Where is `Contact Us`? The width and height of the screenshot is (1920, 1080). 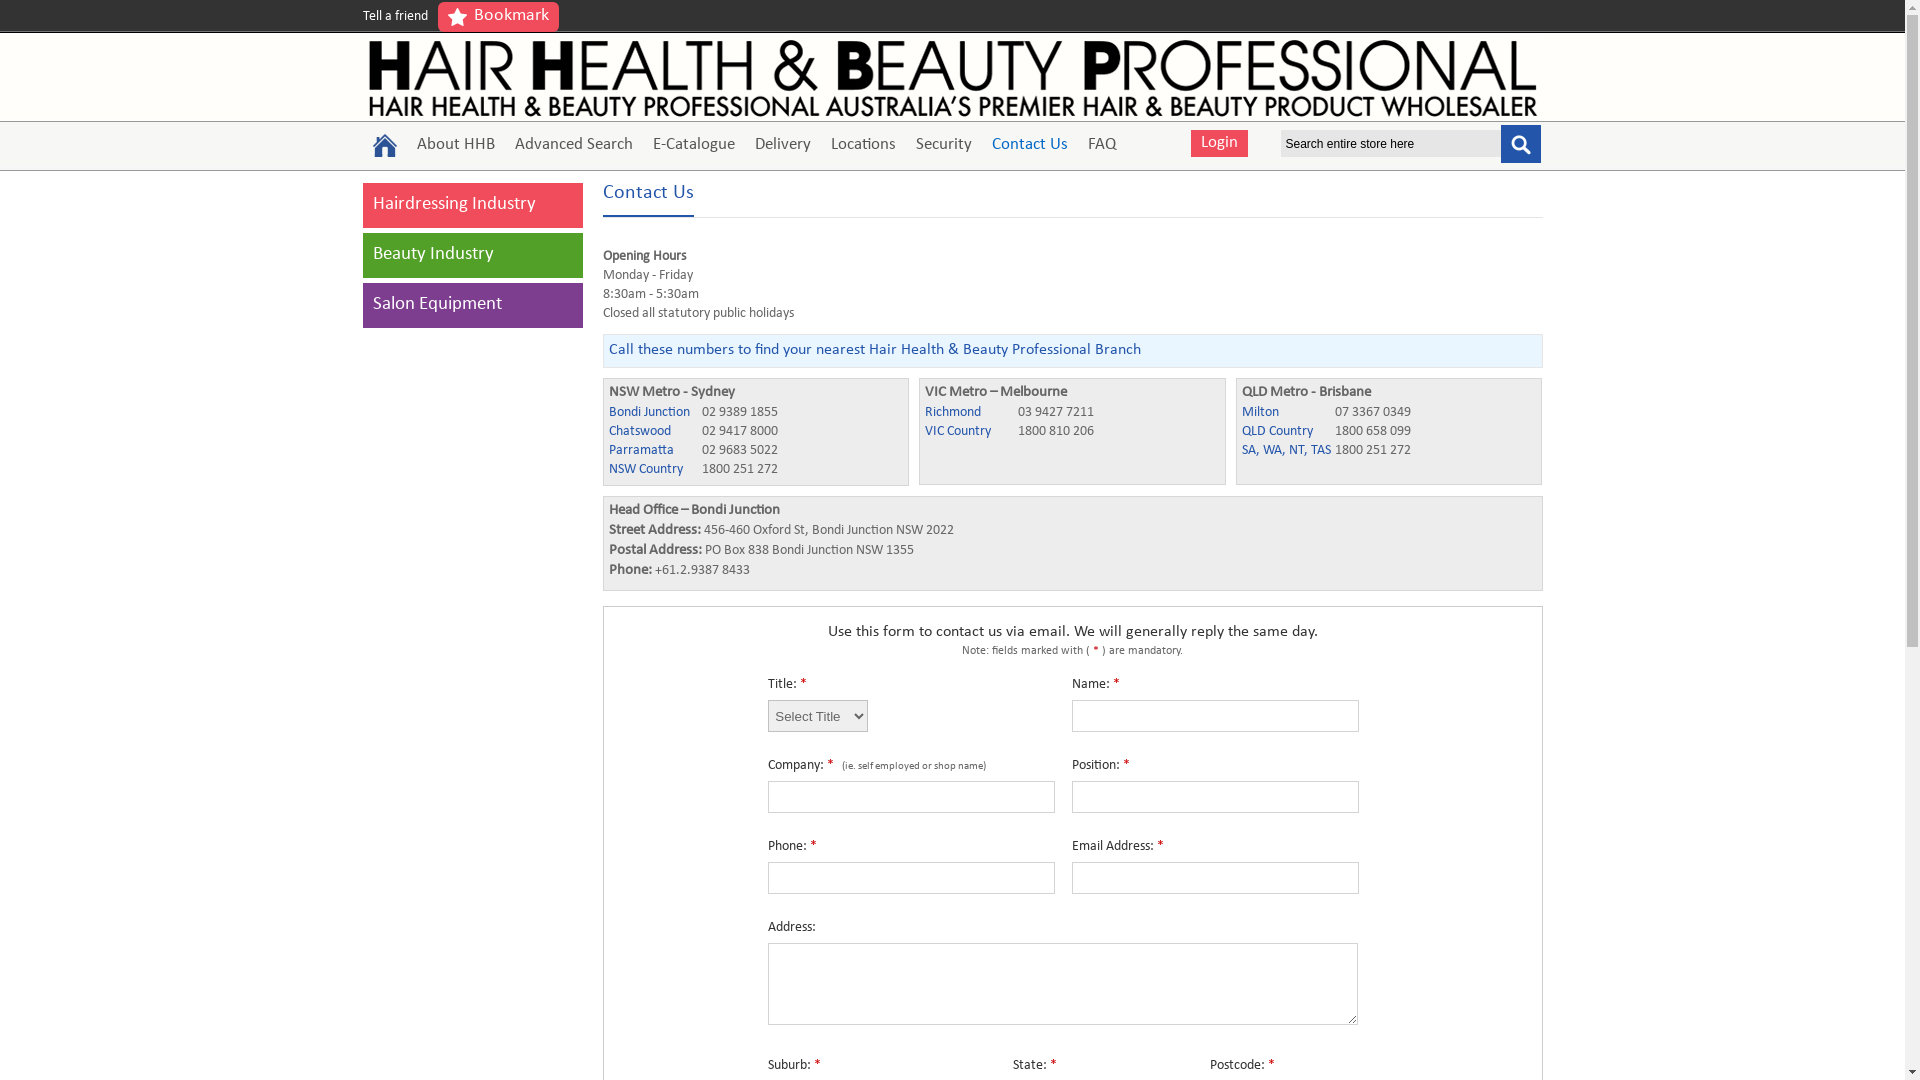
Contact Us is located at coordinates (1030, 146).